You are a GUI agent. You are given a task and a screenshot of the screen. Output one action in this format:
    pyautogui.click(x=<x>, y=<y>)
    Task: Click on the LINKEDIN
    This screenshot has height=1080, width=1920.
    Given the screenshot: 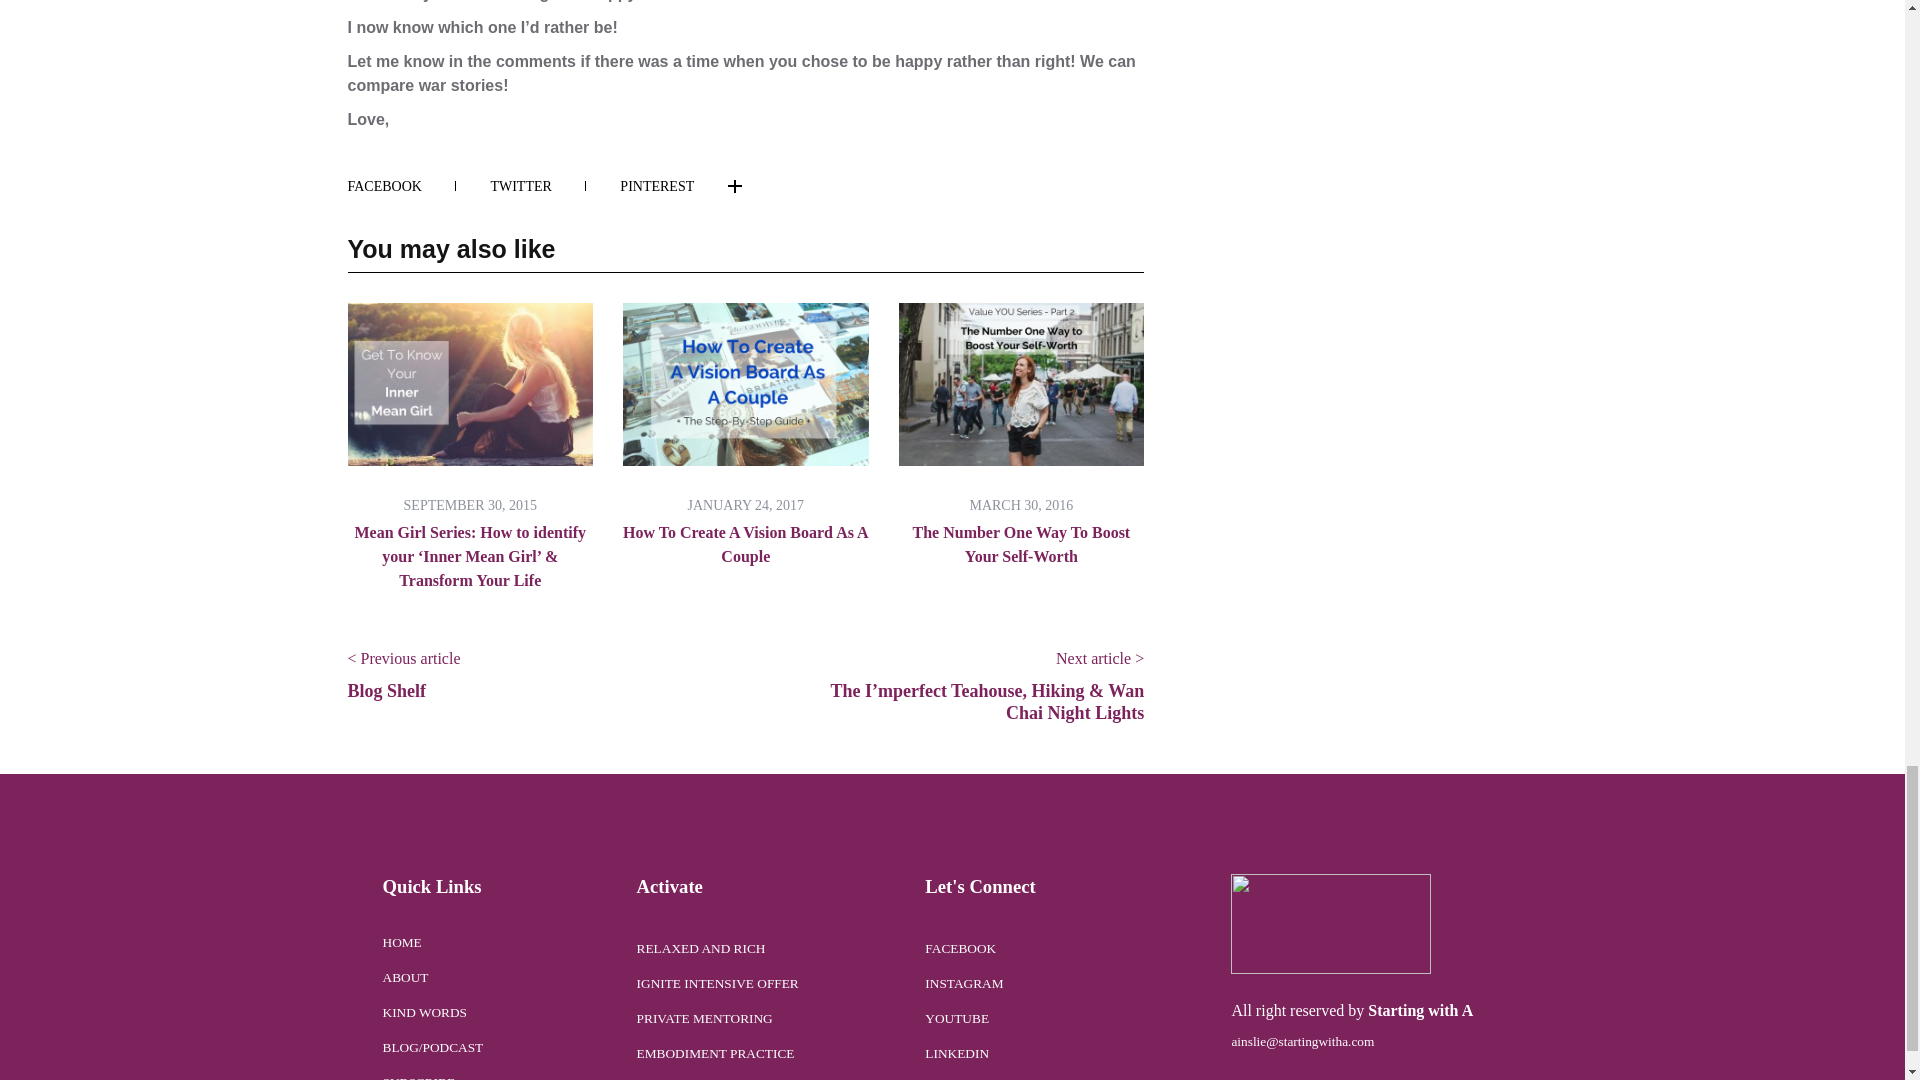 What is the action you would take?
    pyautogui.click(x=786, y=172)
    